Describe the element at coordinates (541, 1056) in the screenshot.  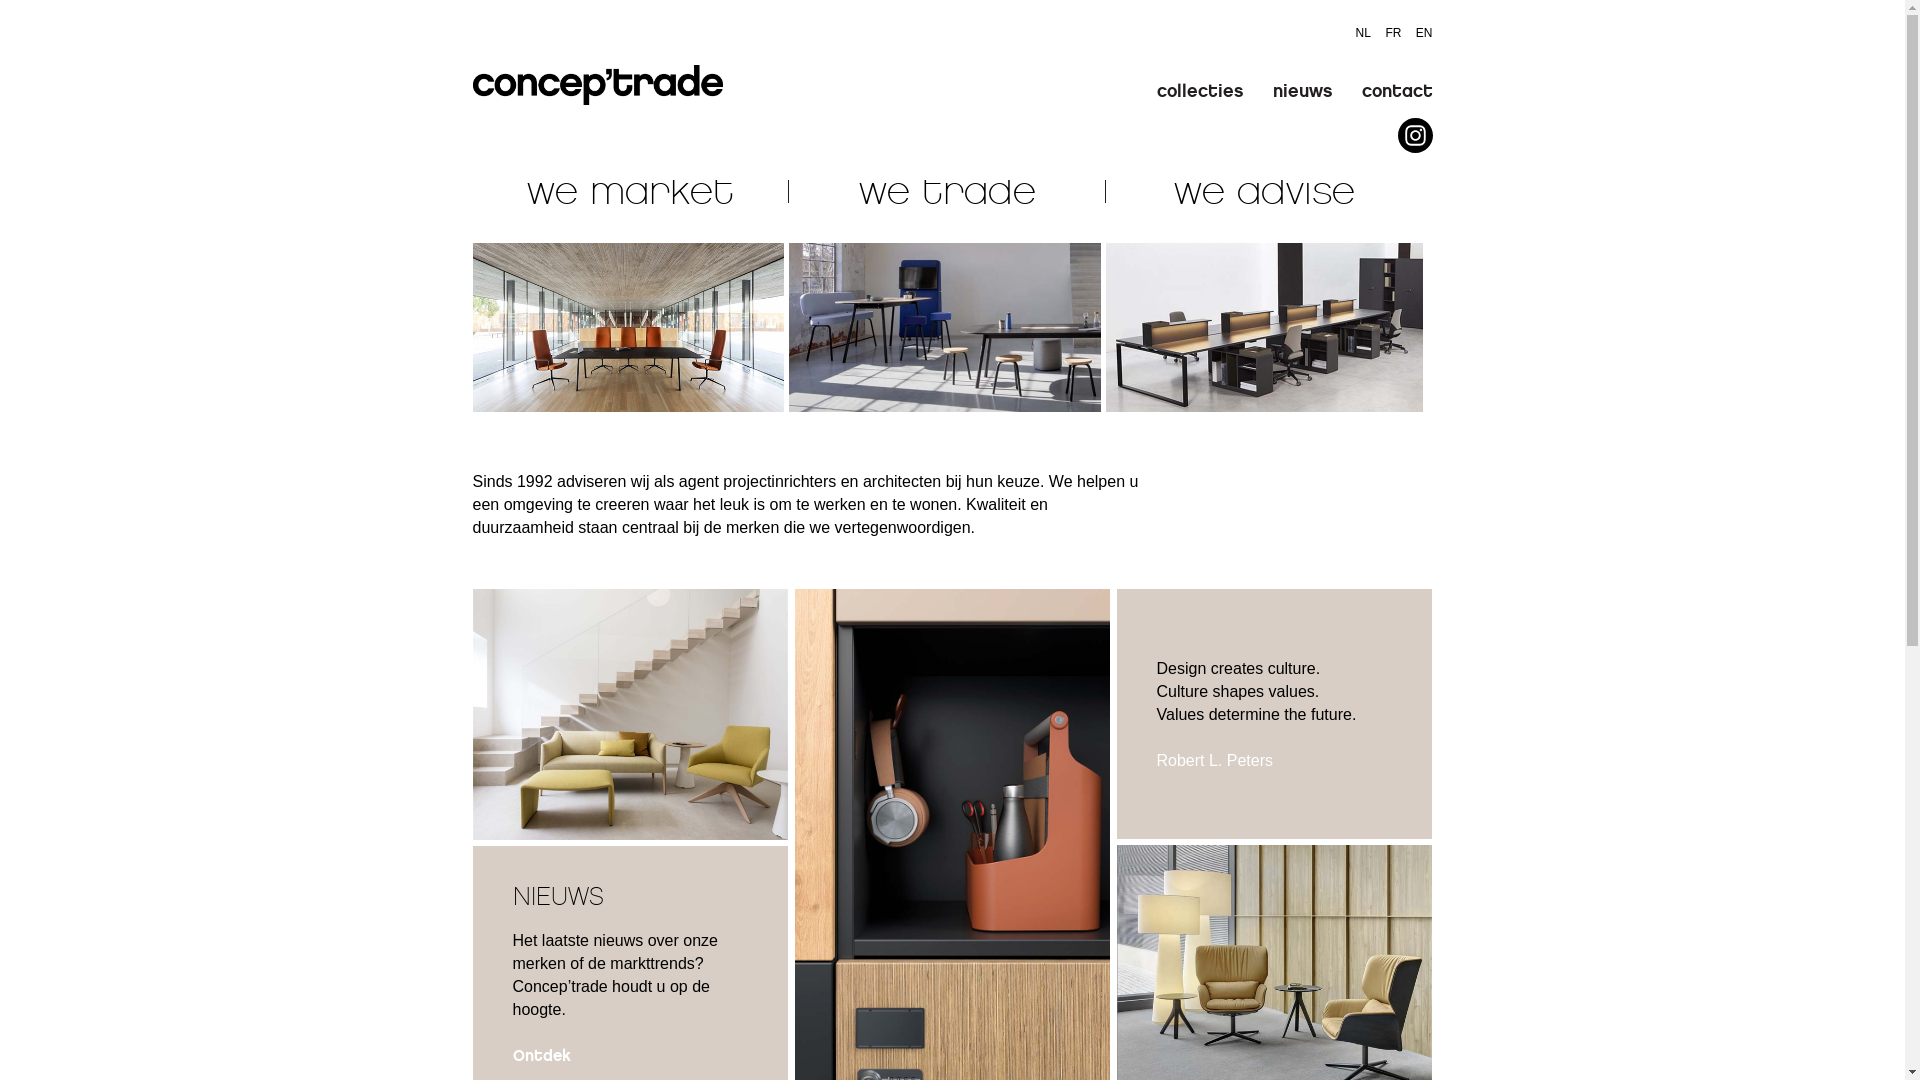
I see `Ontdek` at that location.